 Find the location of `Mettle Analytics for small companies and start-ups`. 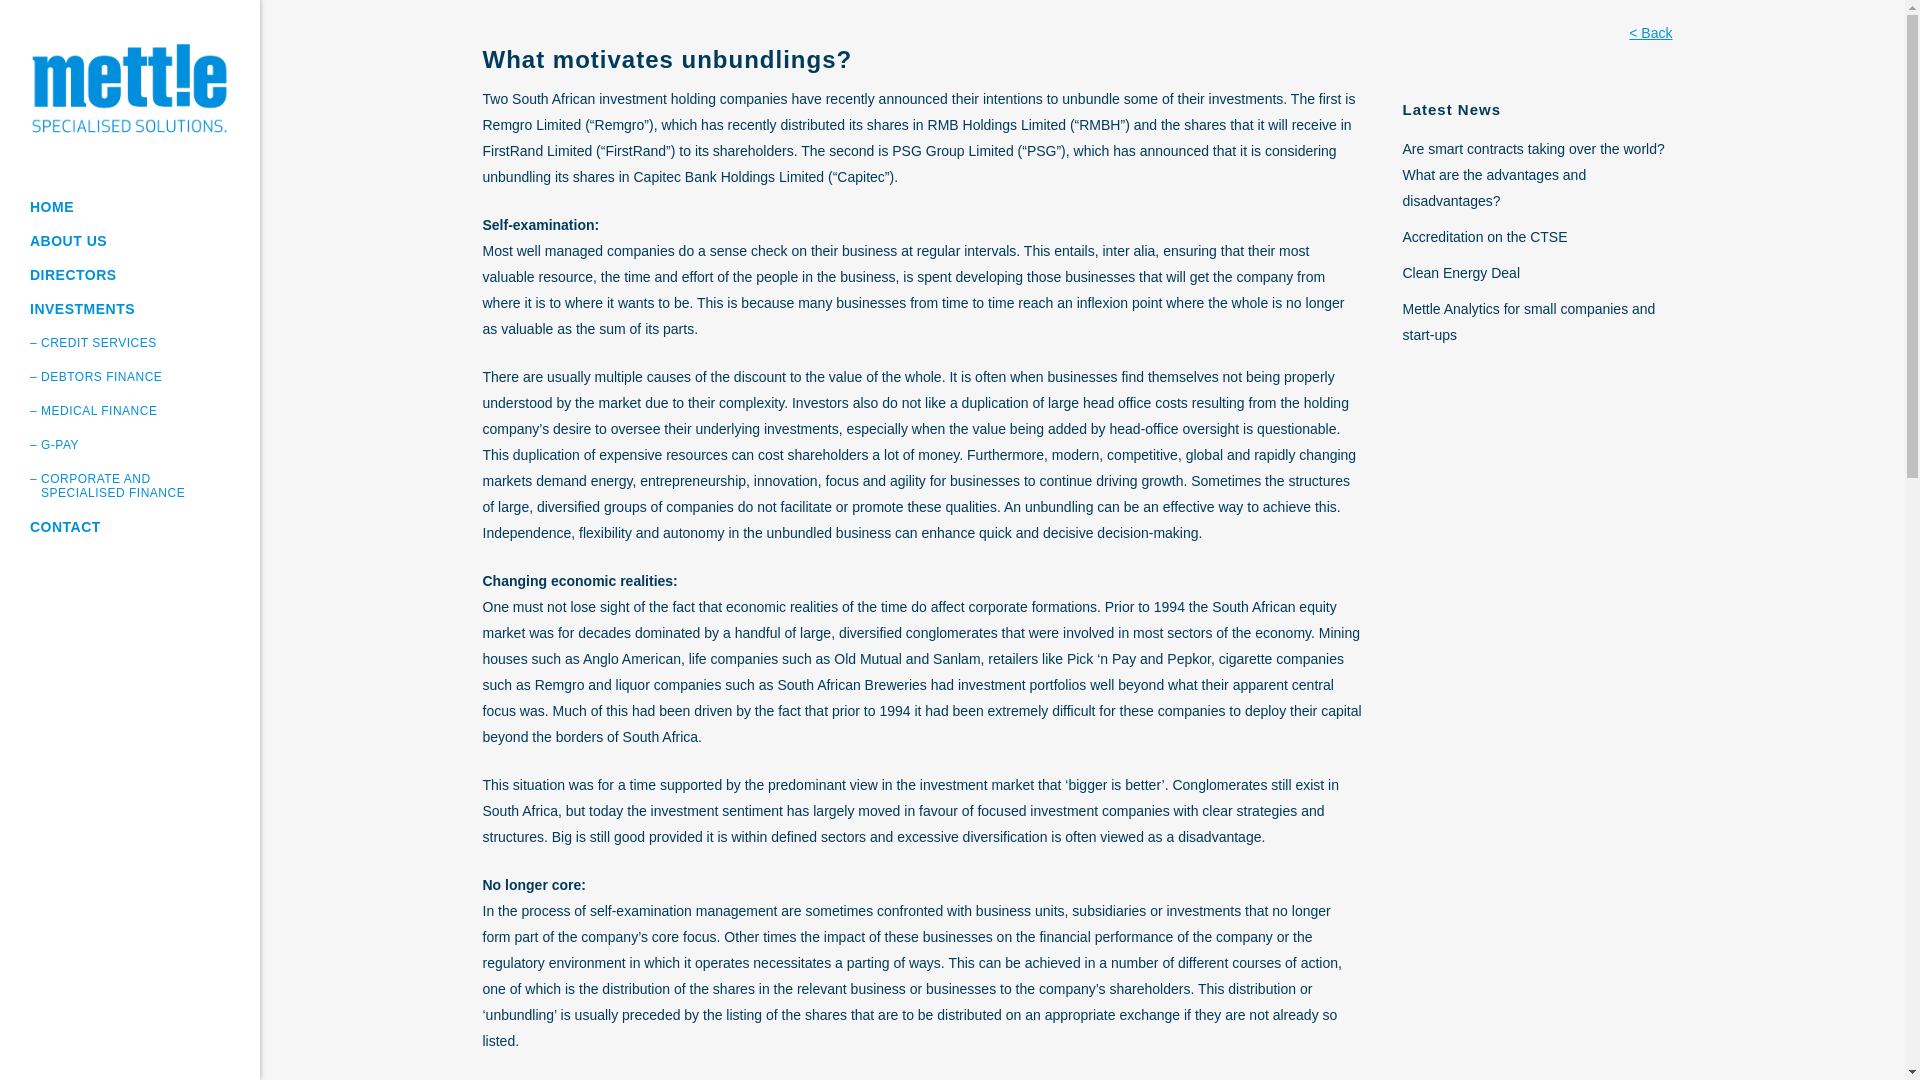

Mettle Analytics for small companies and start-ups is located at coordinates (1528, 322).